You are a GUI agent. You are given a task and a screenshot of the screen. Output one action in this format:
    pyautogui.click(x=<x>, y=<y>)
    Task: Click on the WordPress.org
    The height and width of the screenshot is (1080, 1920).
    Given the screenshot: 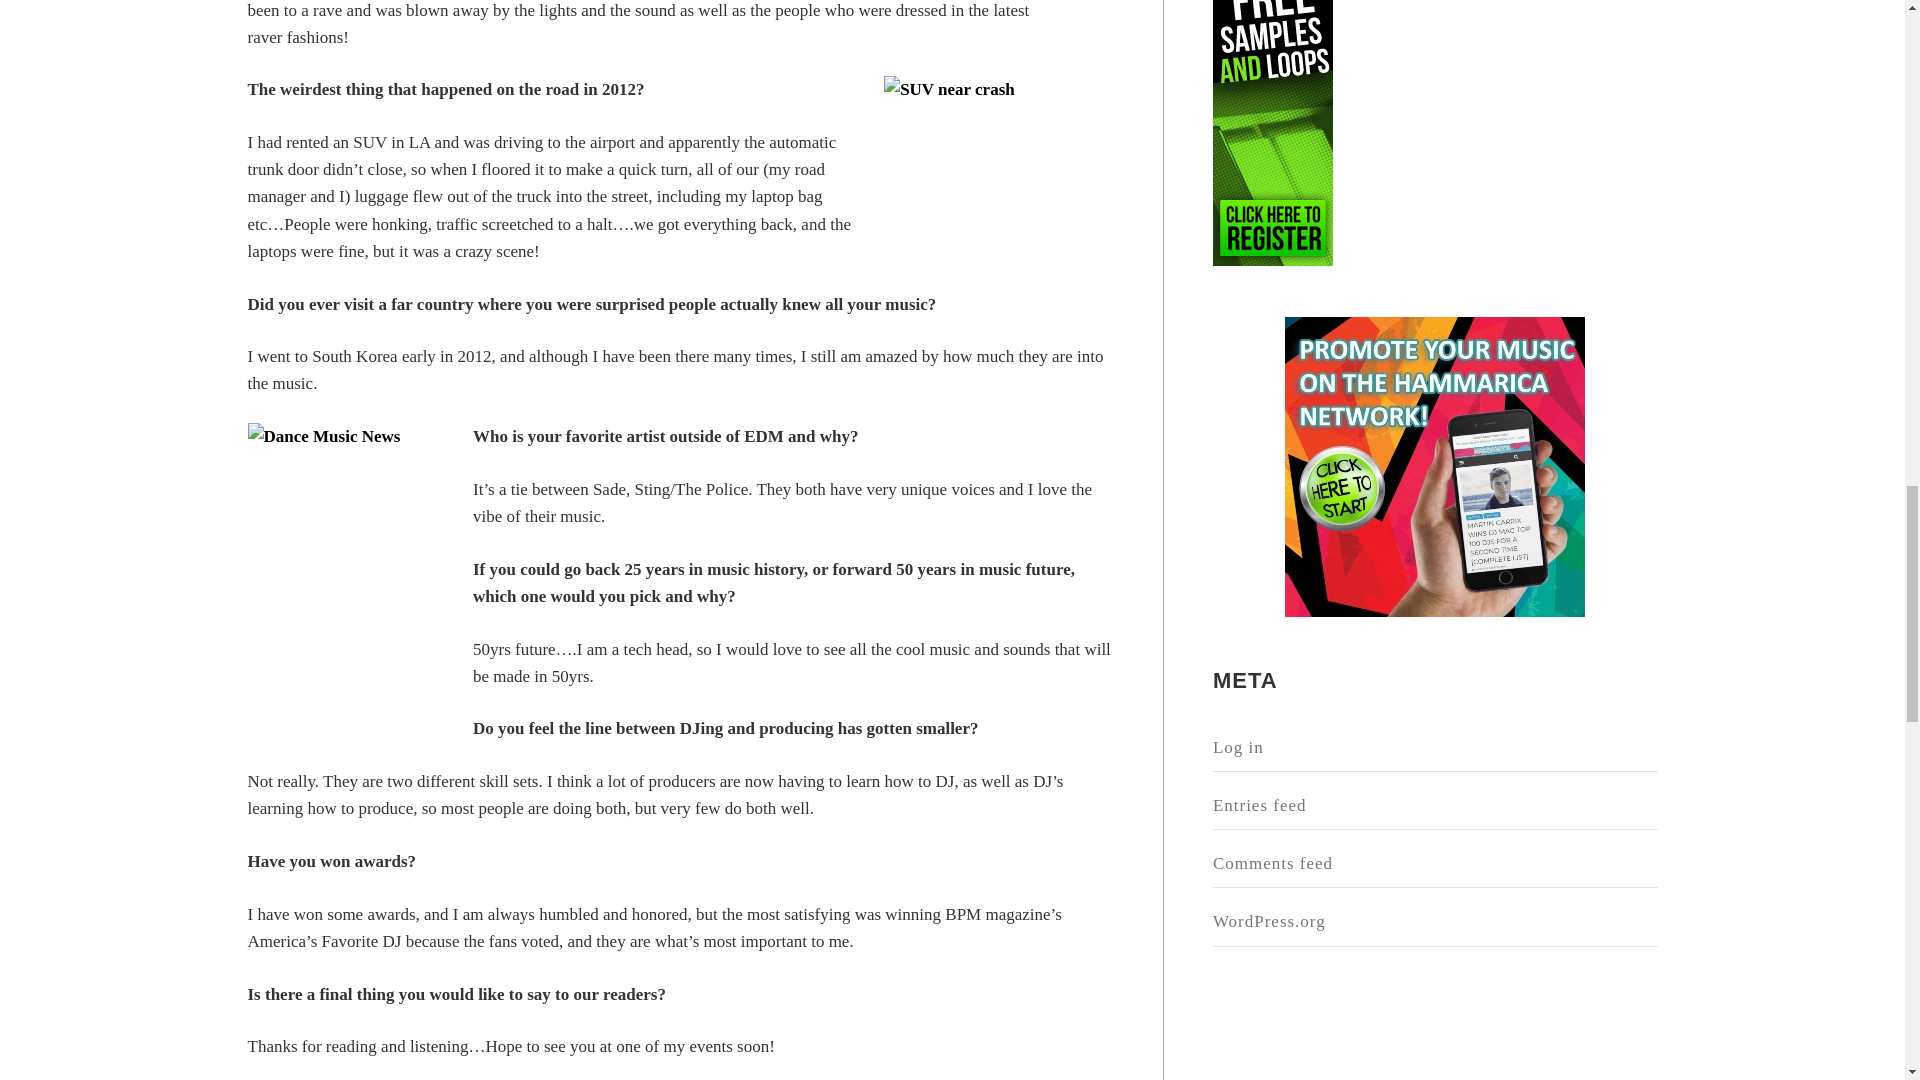 What is the action you would take?
    pyautogui.click(x=1436, y=922)
    